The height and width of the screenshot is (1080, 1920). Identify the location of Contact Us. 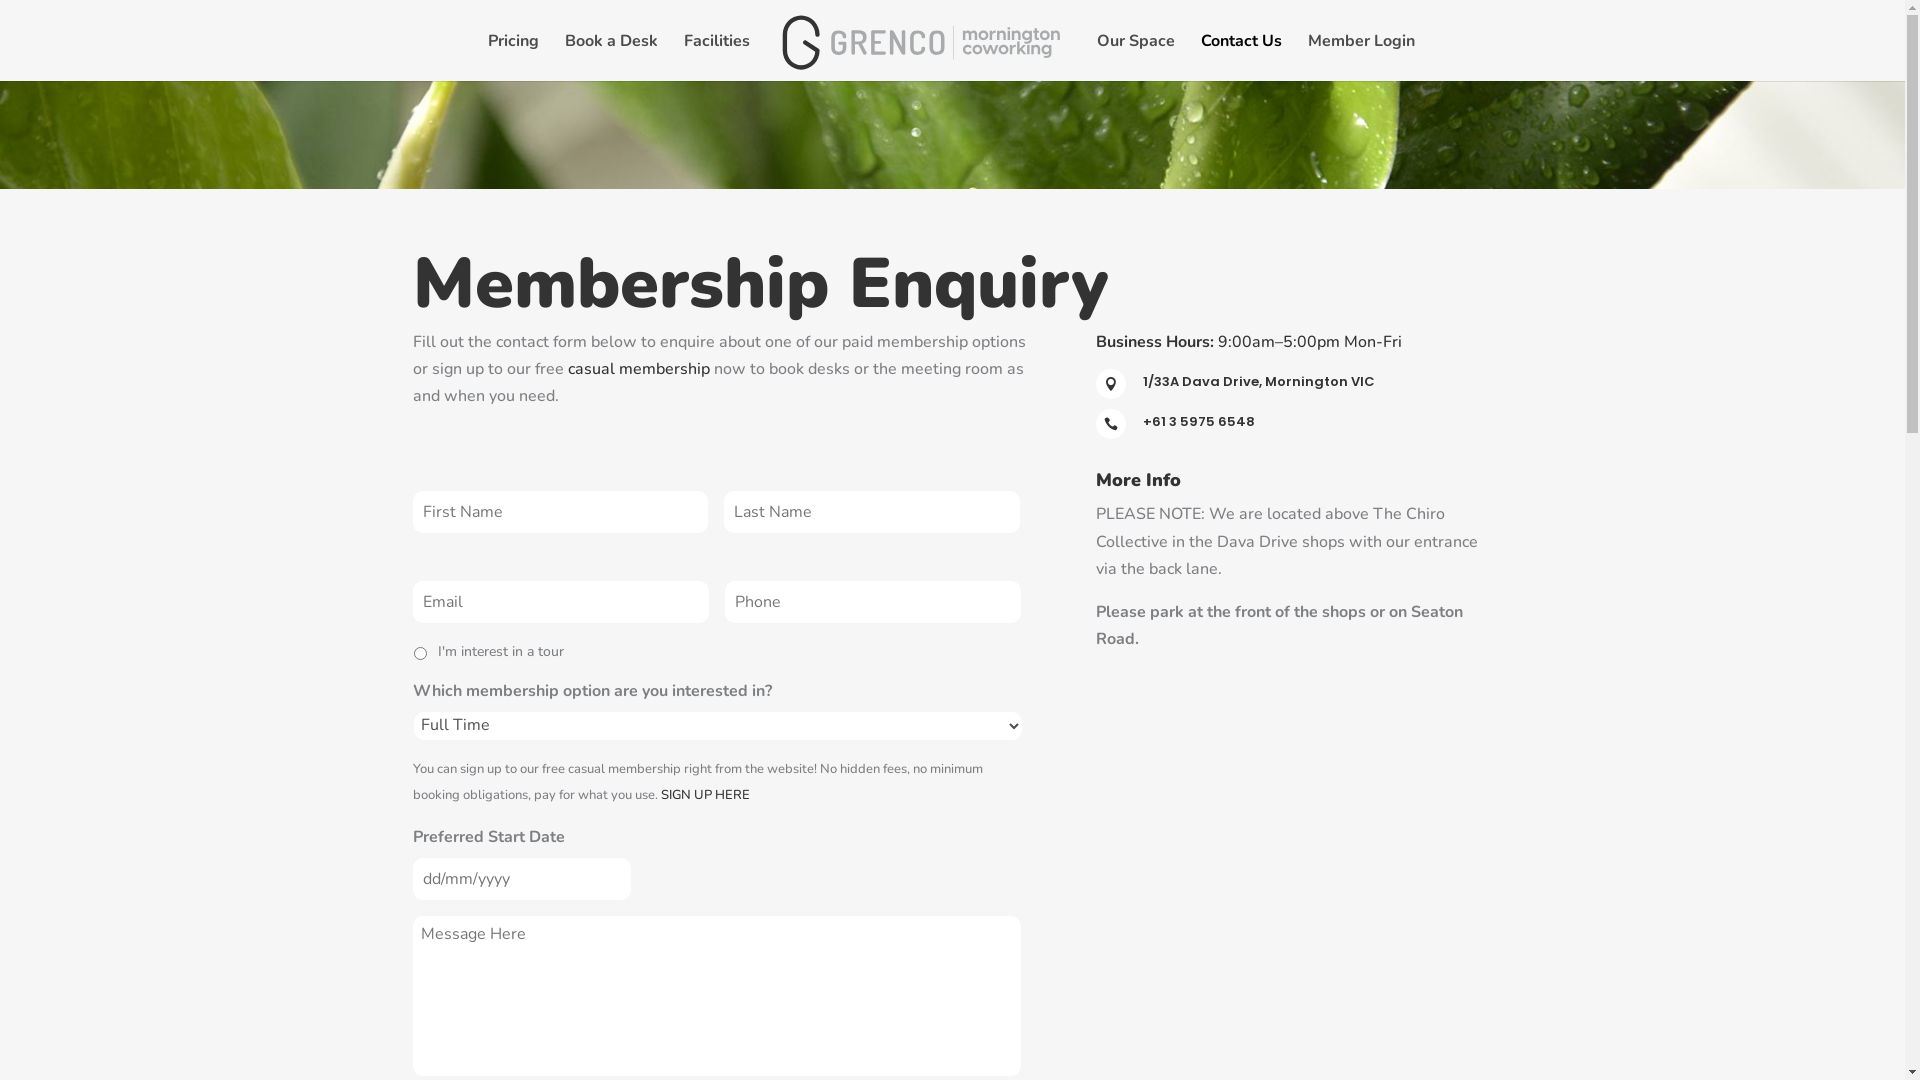
(1242, 58).